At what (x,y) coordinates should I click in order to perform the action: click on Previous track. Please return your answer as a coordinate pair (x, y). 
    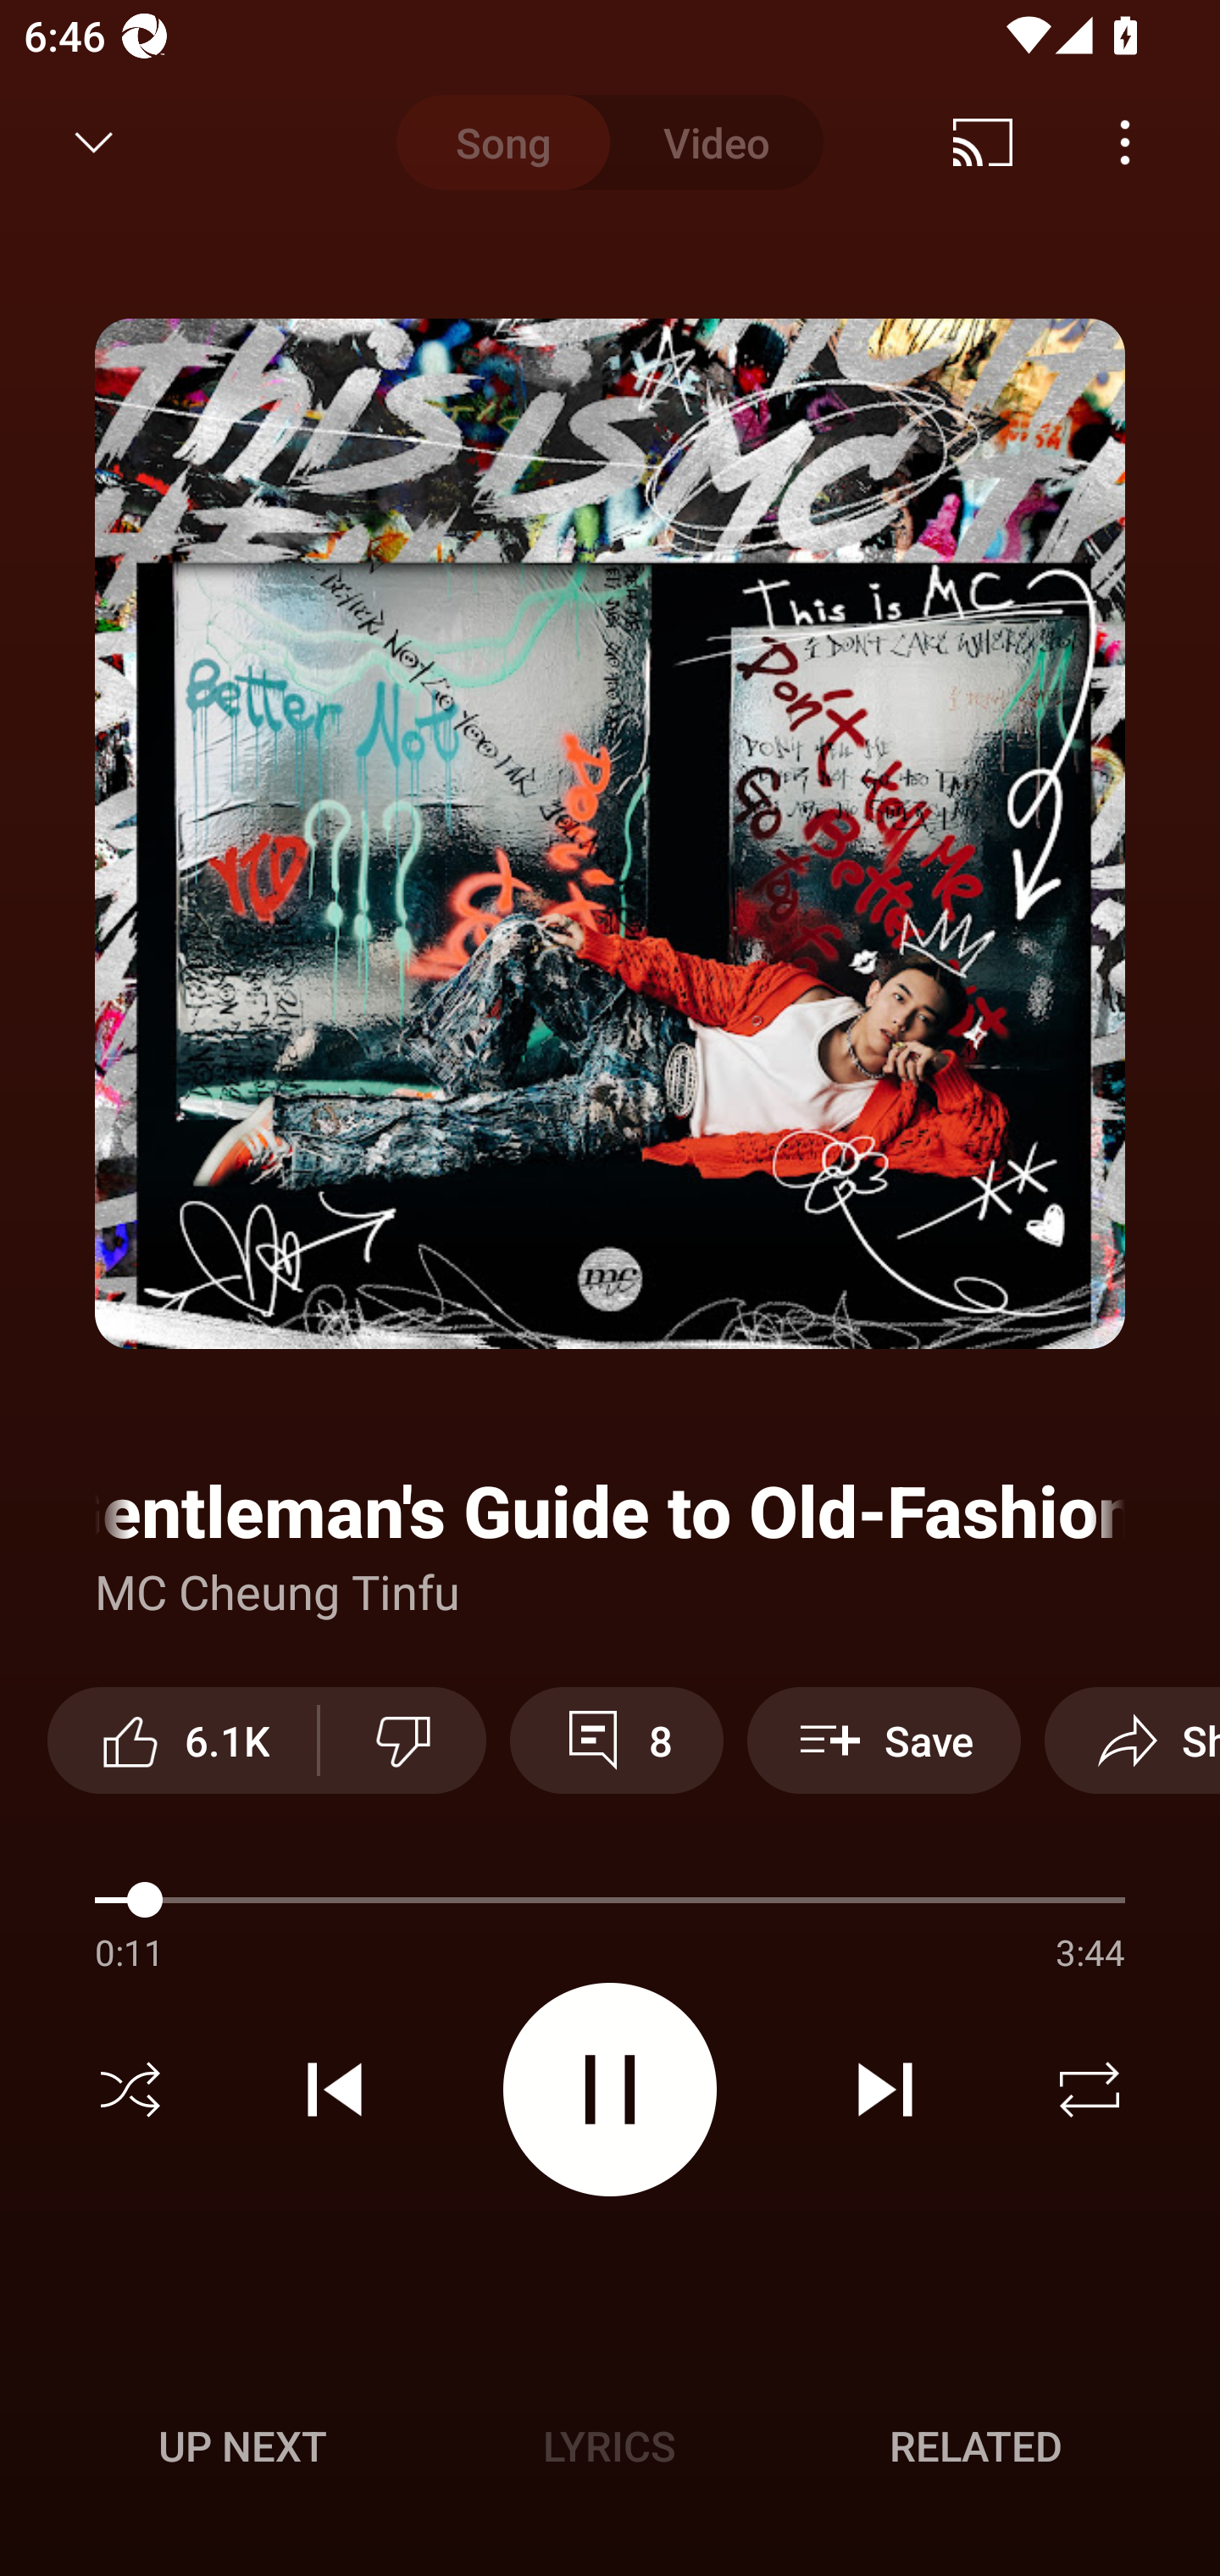
    Looking at the image, I should click on (335, 2090).